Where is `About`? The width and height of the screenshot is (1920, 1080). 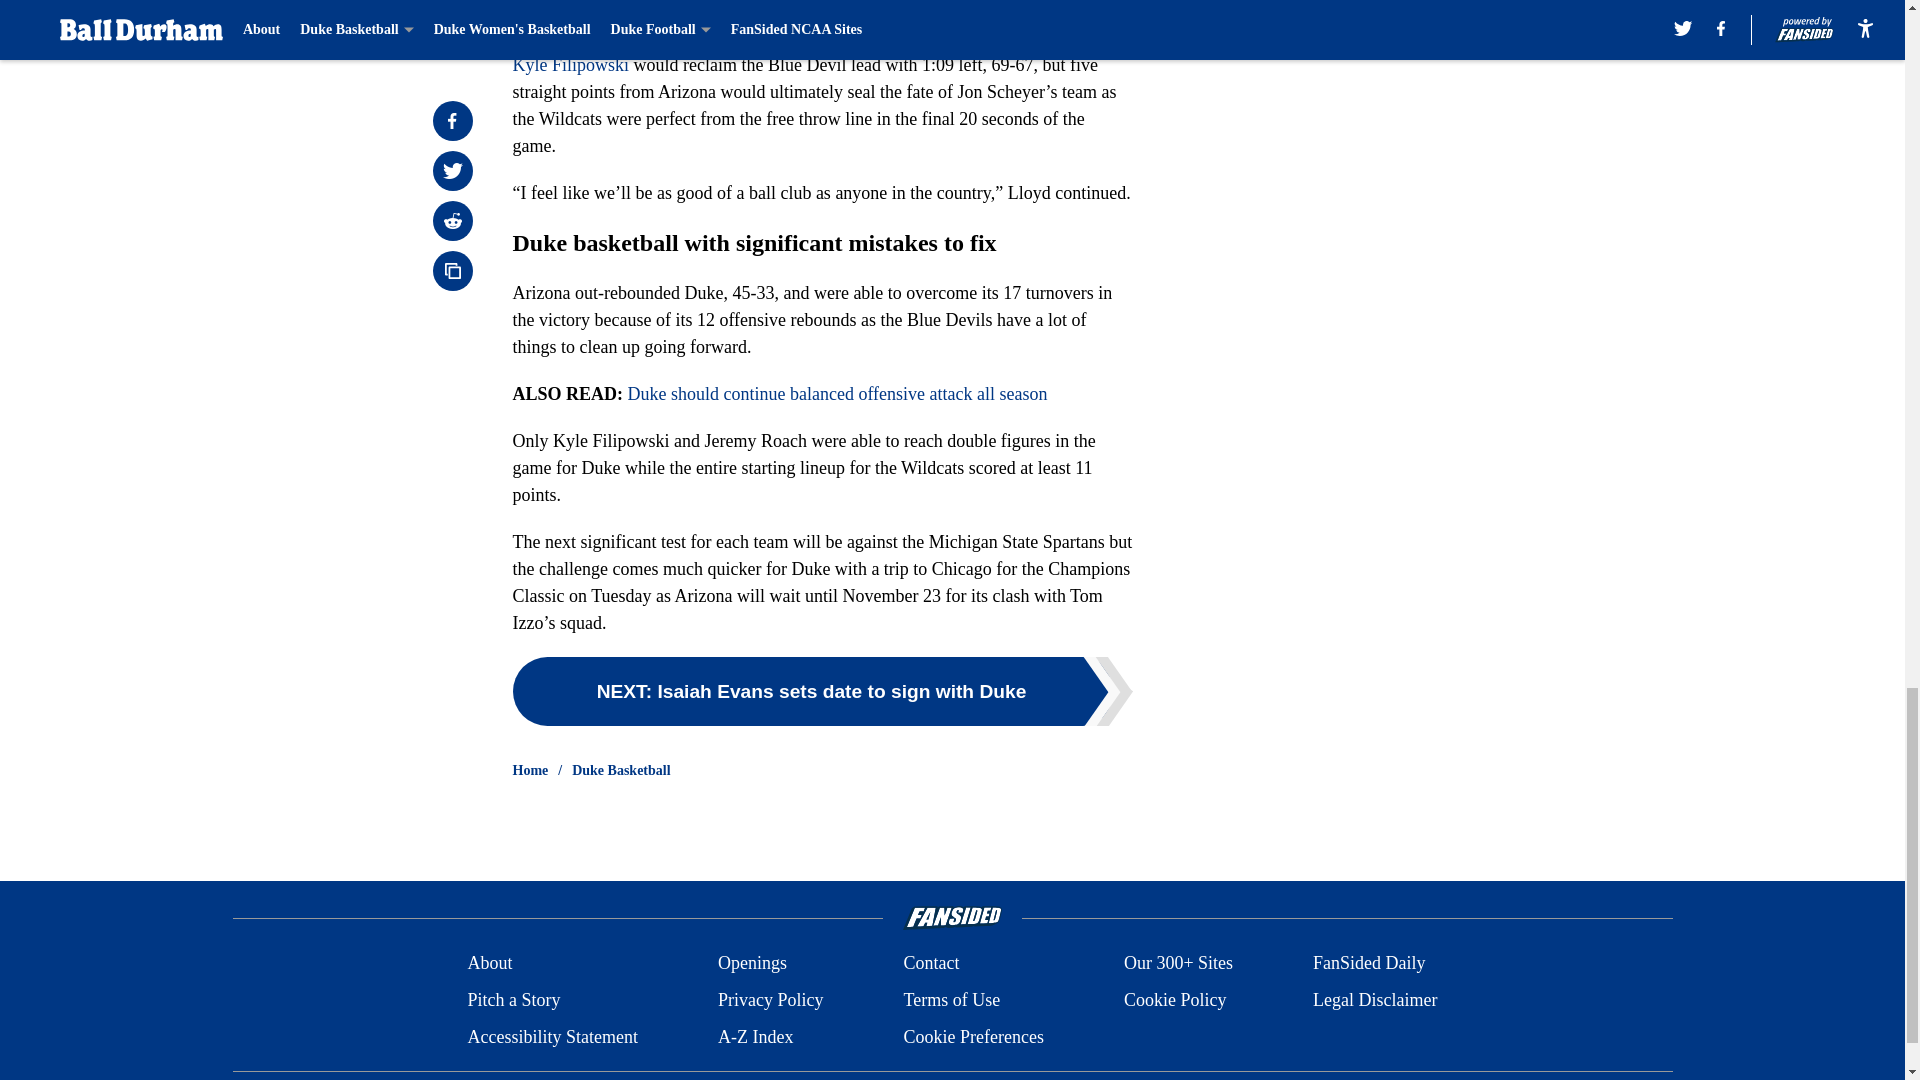
About is located at coordinates (489, 964).